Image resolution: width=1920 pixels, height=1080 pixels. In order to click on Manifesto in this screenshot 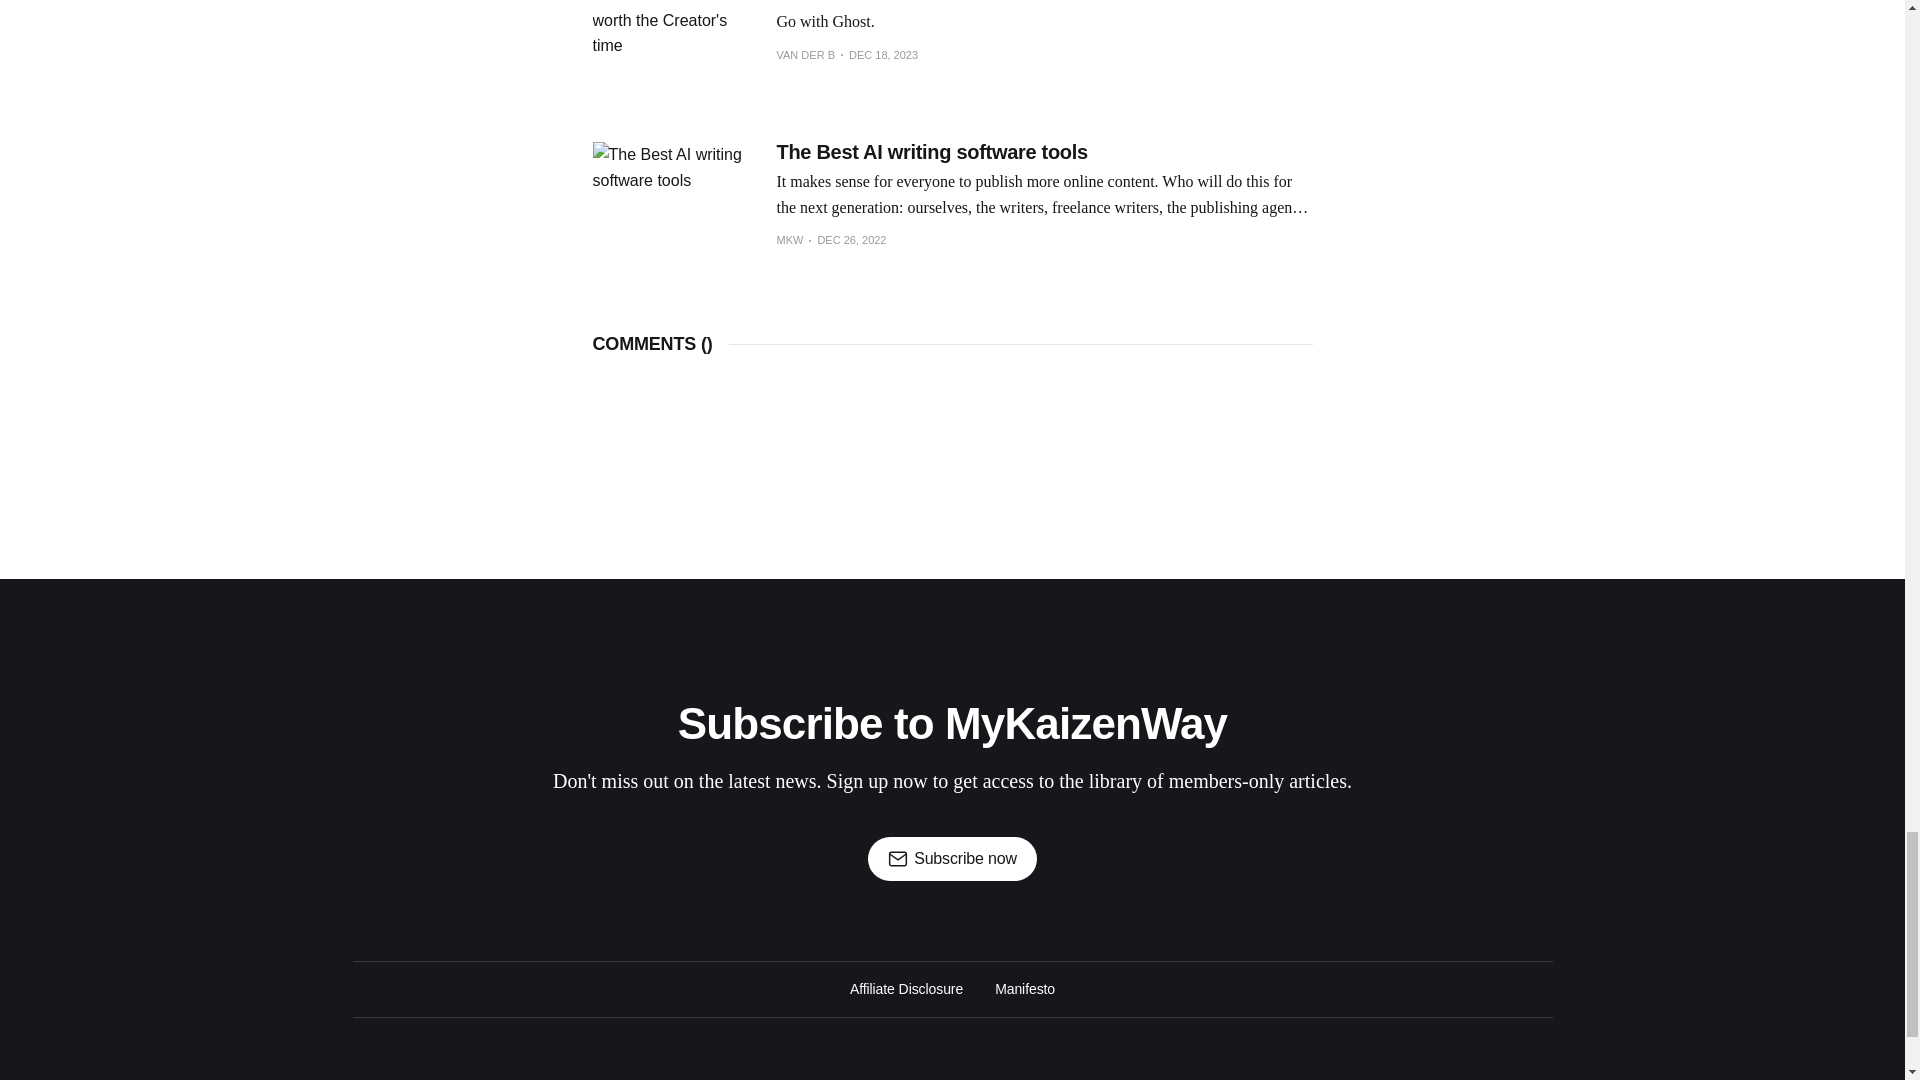, I will do `click(1024, 989)`.